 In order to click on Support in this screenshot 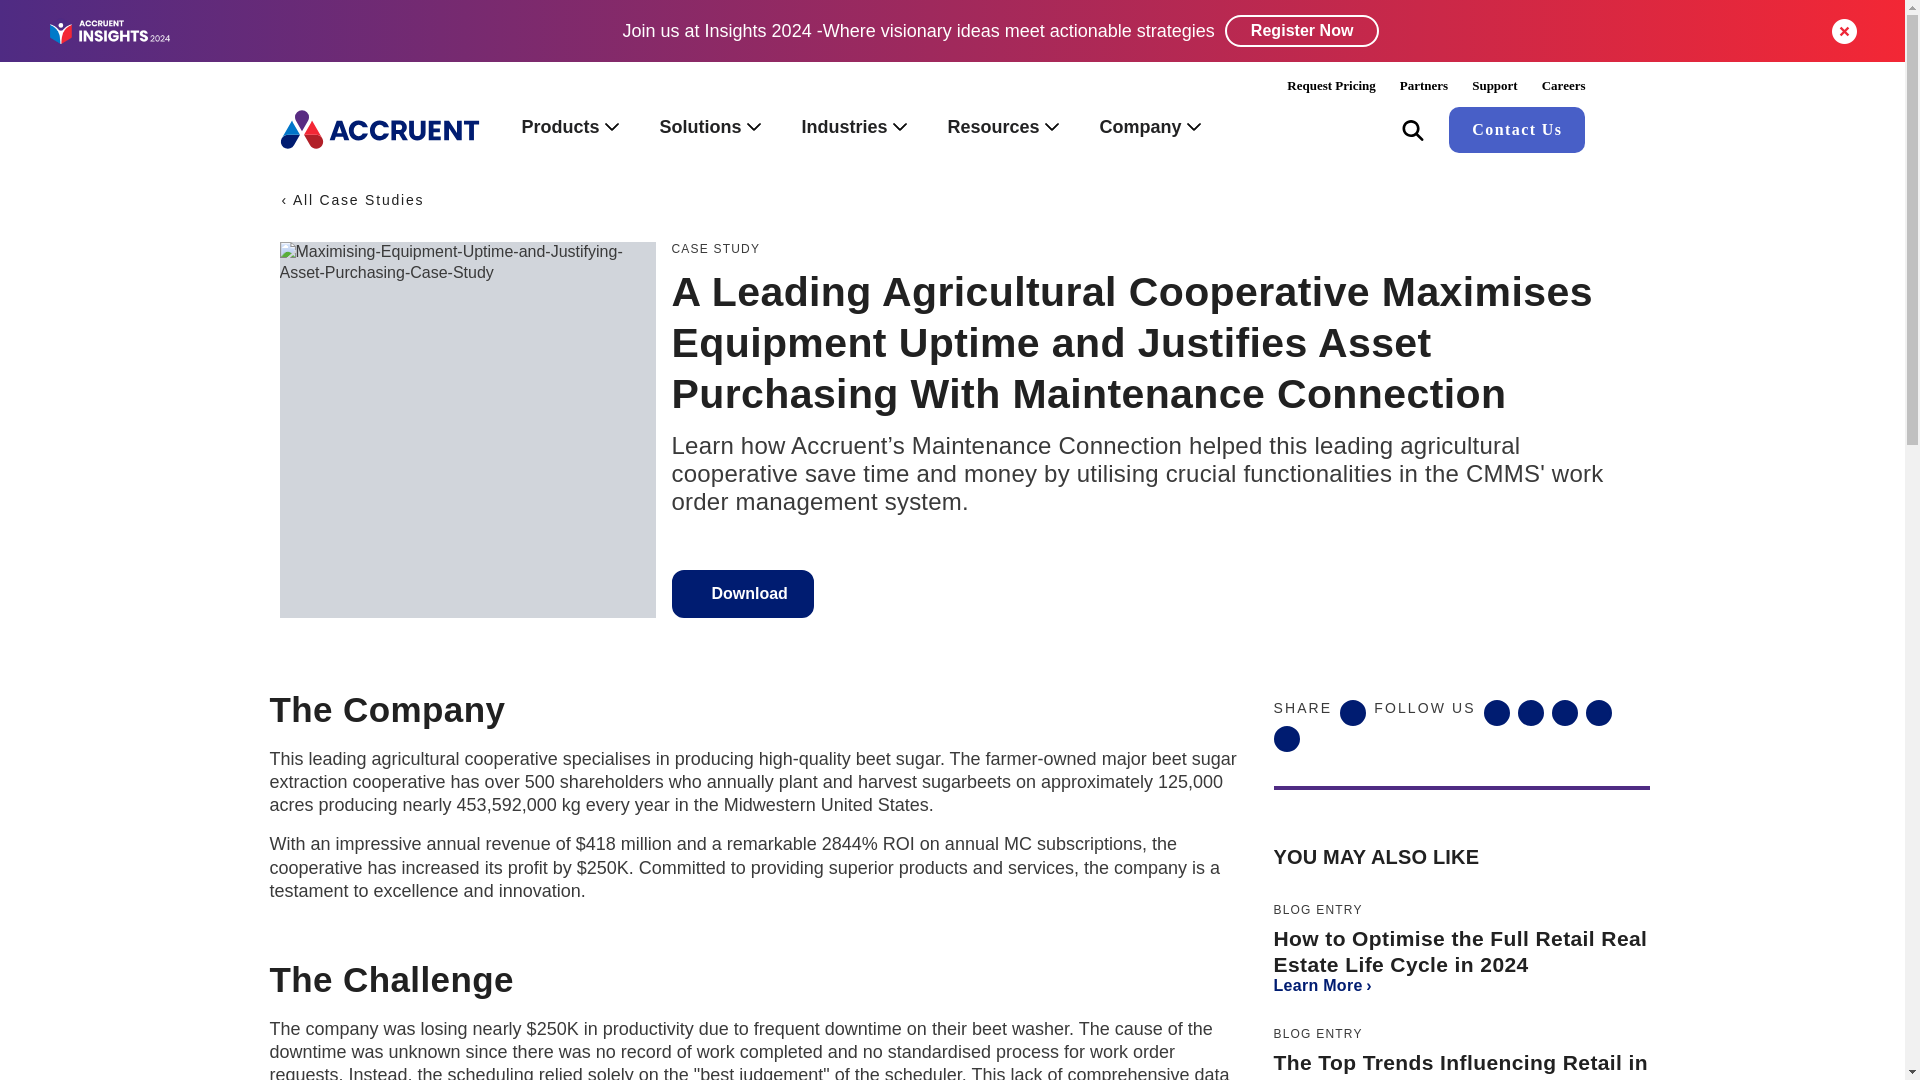, I will do `click(1494, 84)`.